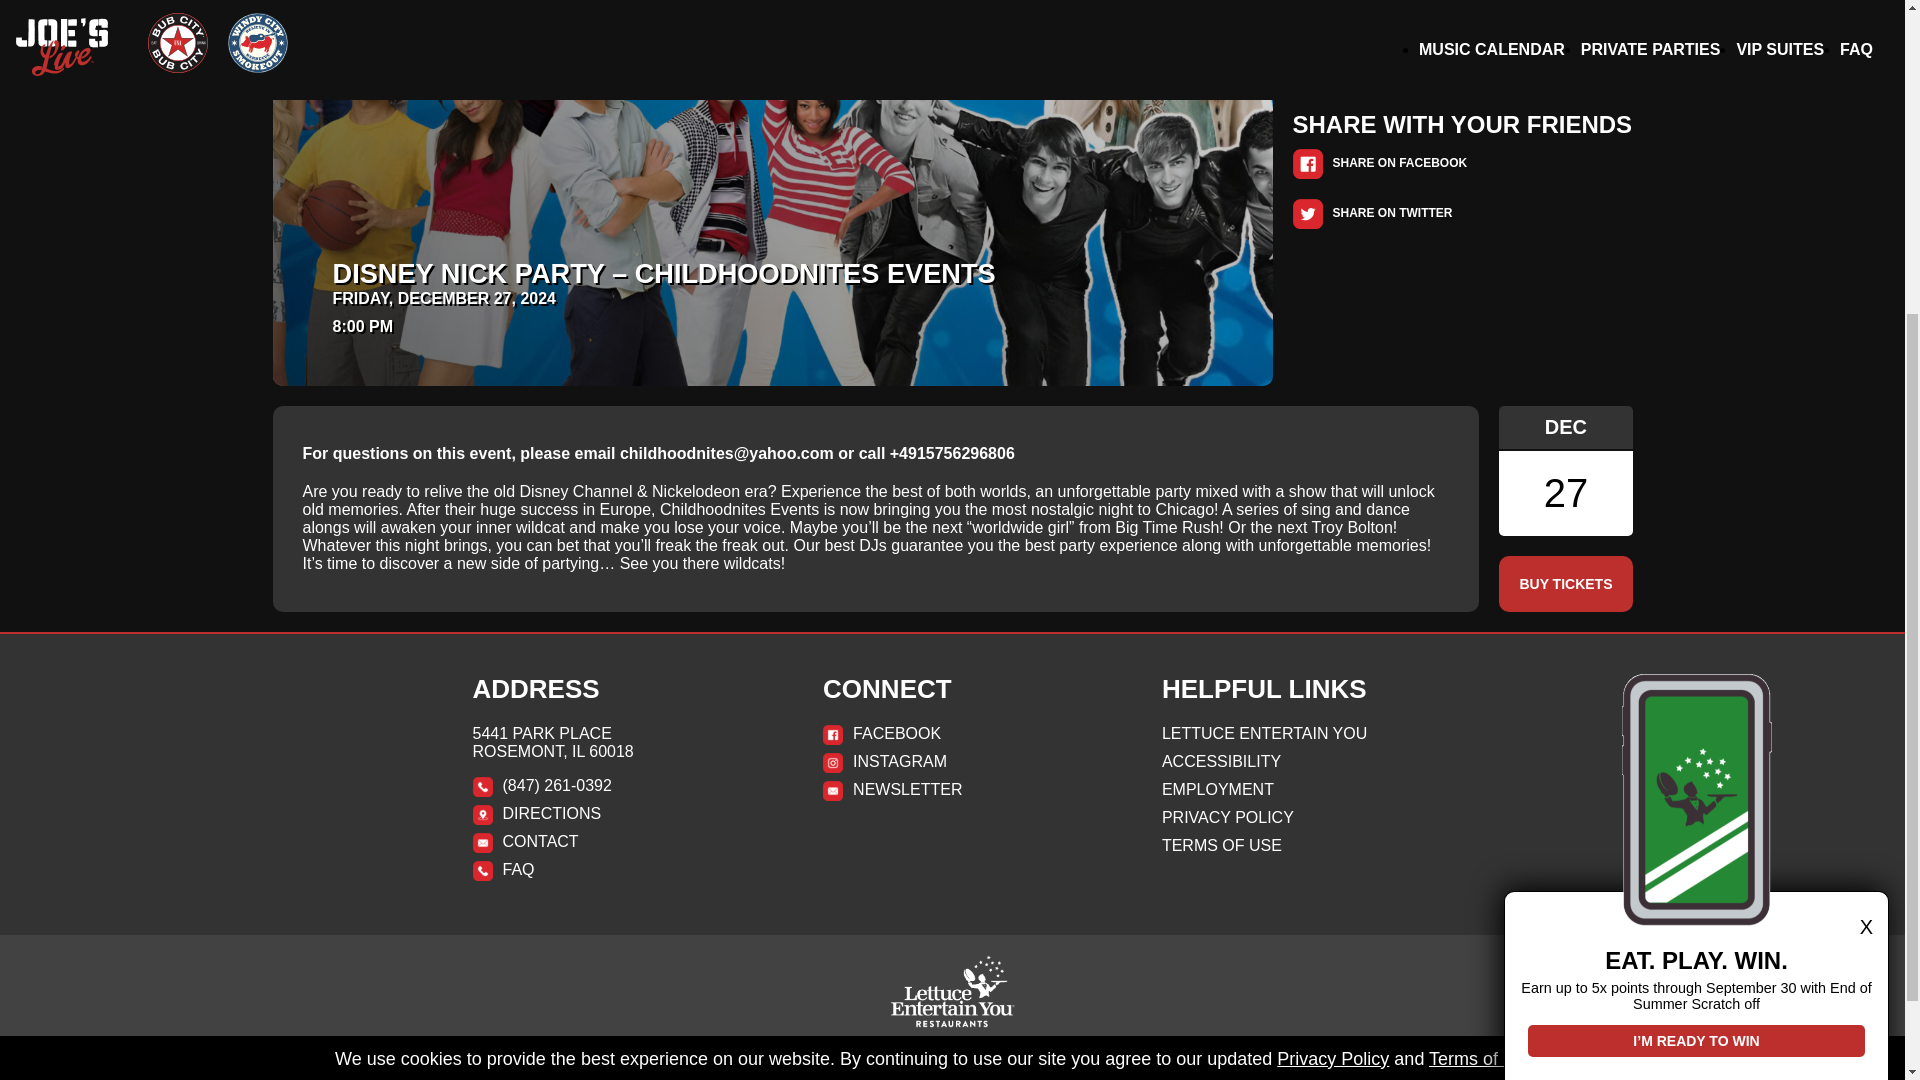 The image size is (1920, 1080). What do you see at coordinates (1296, 734) in the screenshot?
I see `LETTUCE ENTERTAIN YOU` at bounding box center [1296, 734].